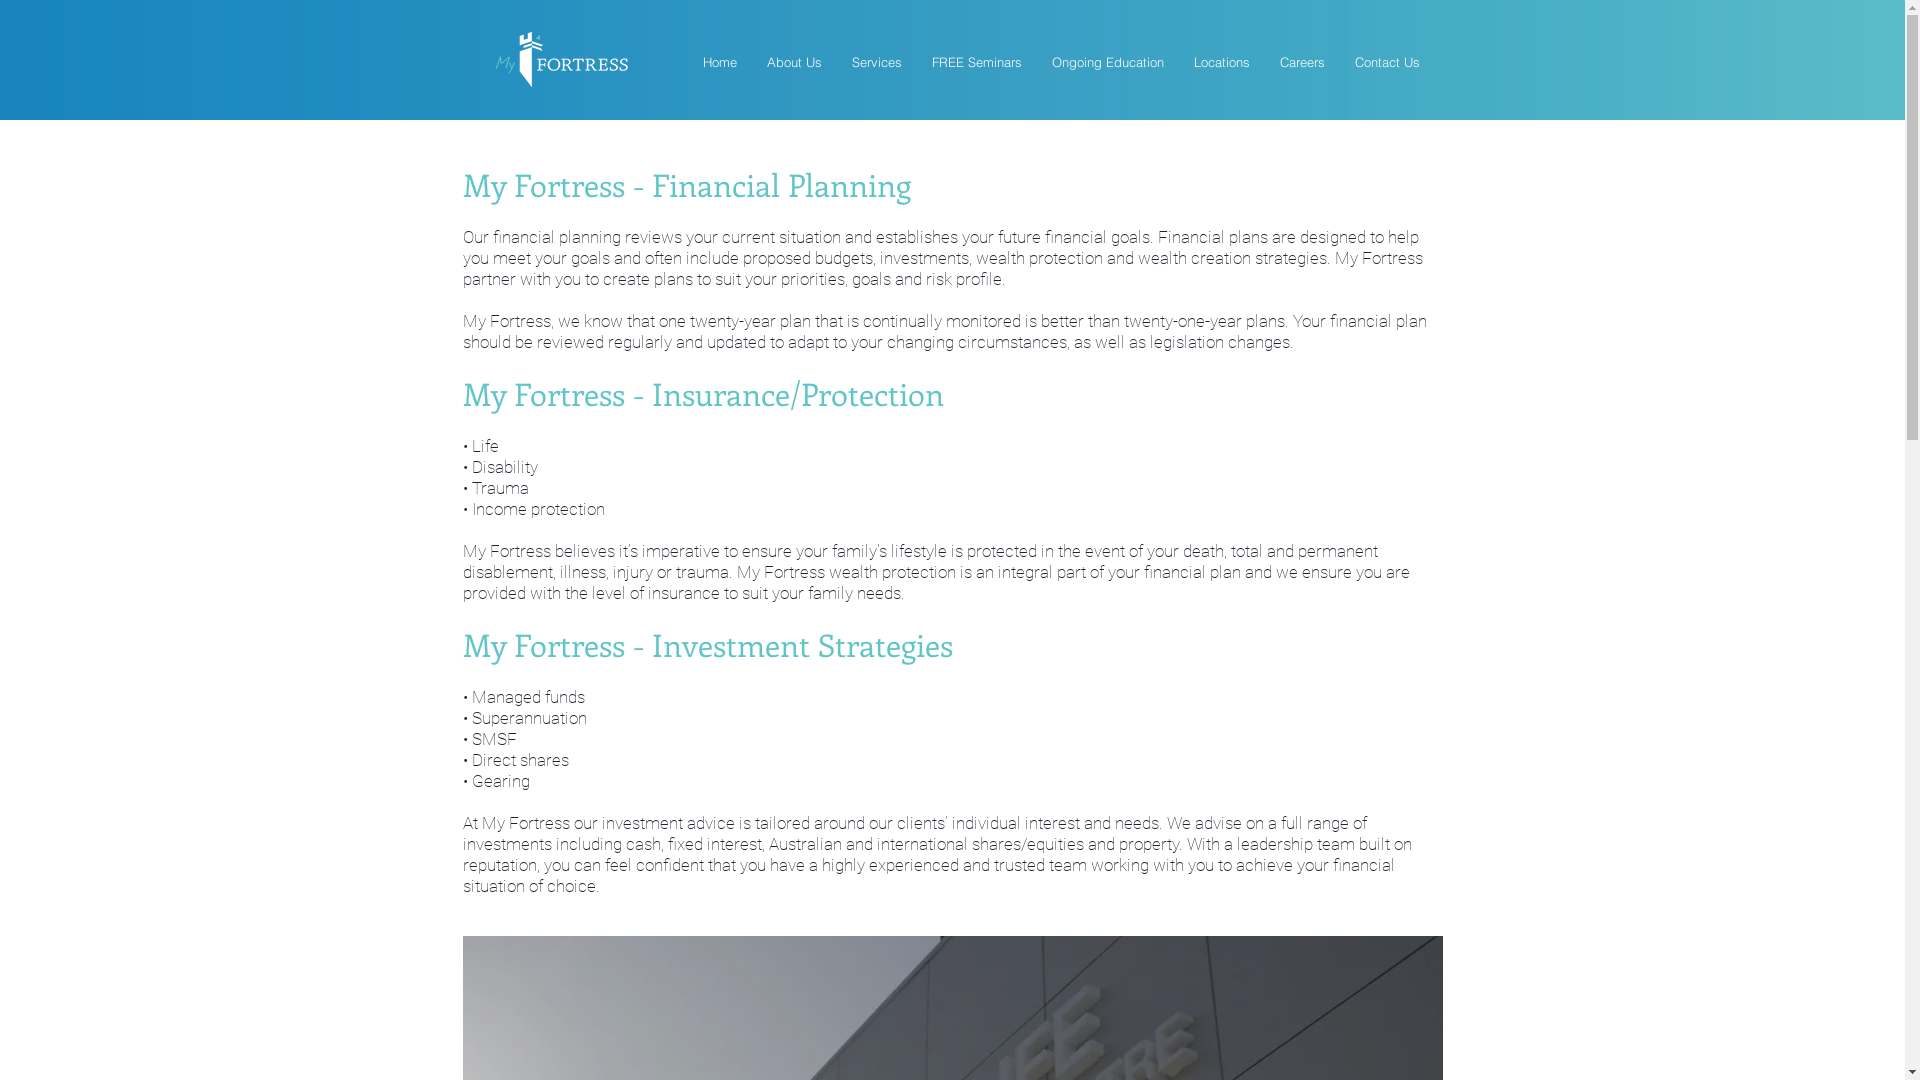  Describe the element at coordinates (1388, 62) in the screenshot. I see `Contact Us` at that location.